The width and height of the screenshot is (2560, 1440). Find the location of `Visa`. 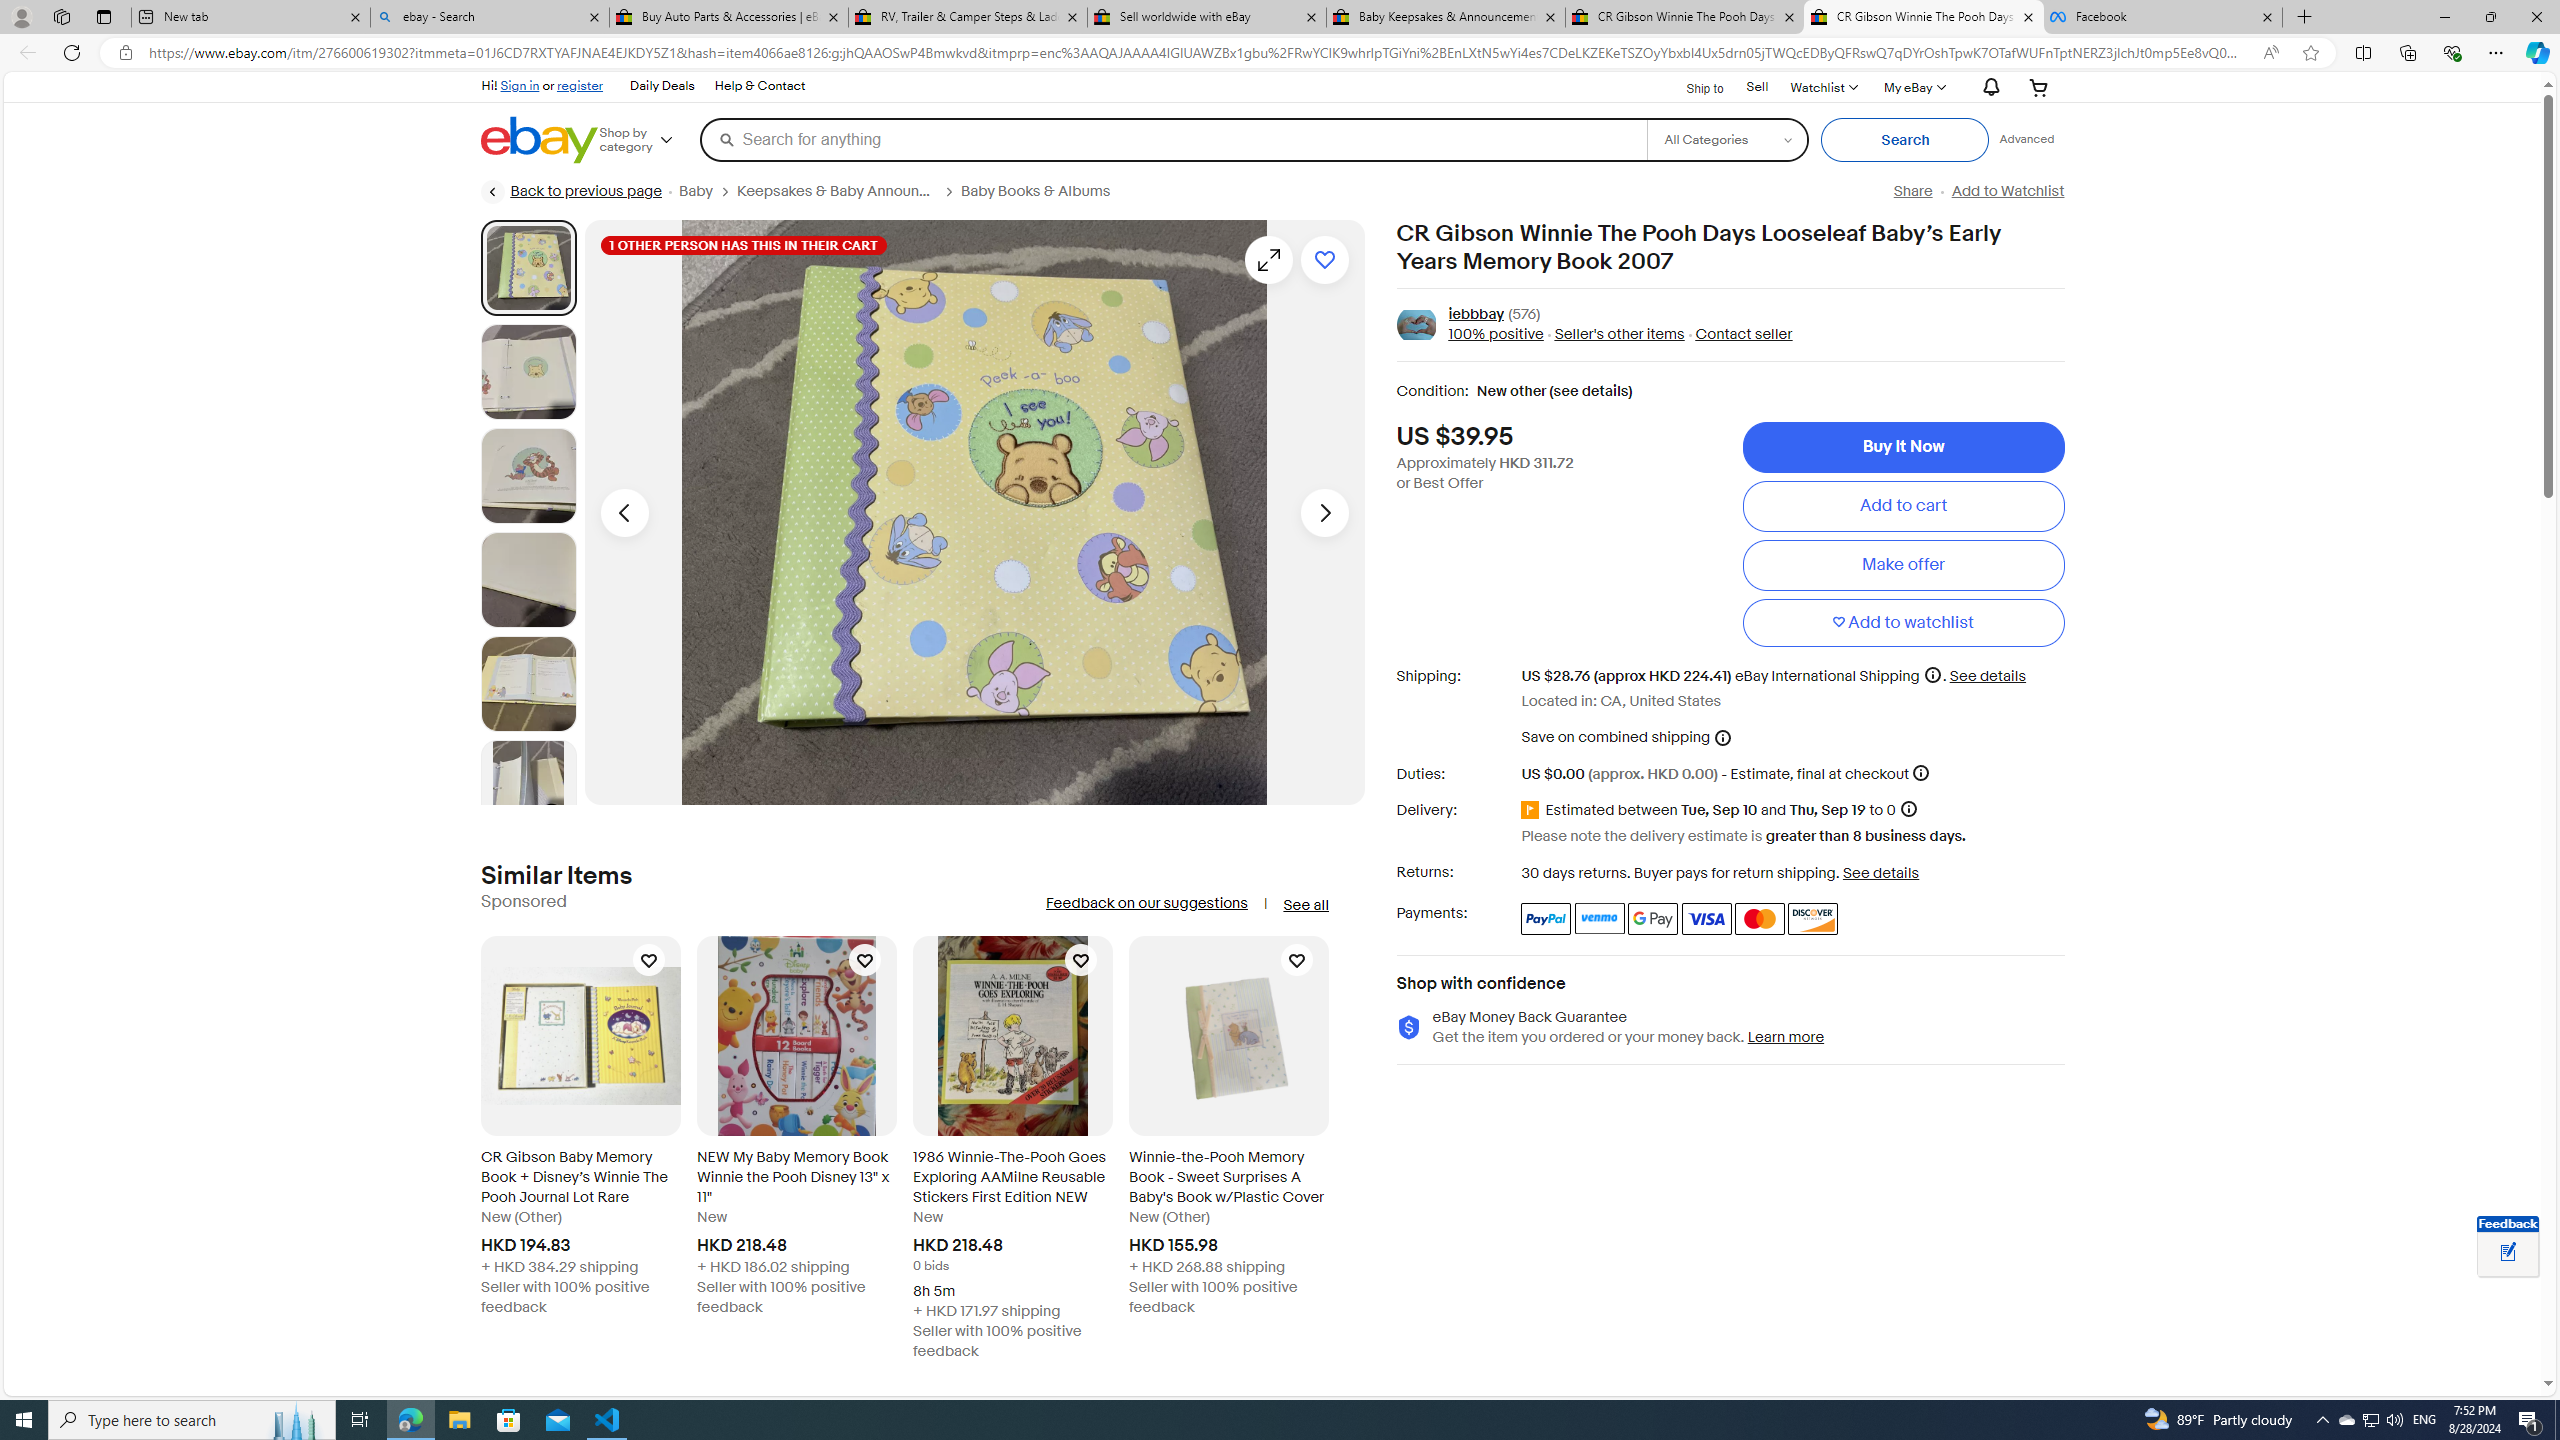

Visa is located at coordinates (1707, 918).